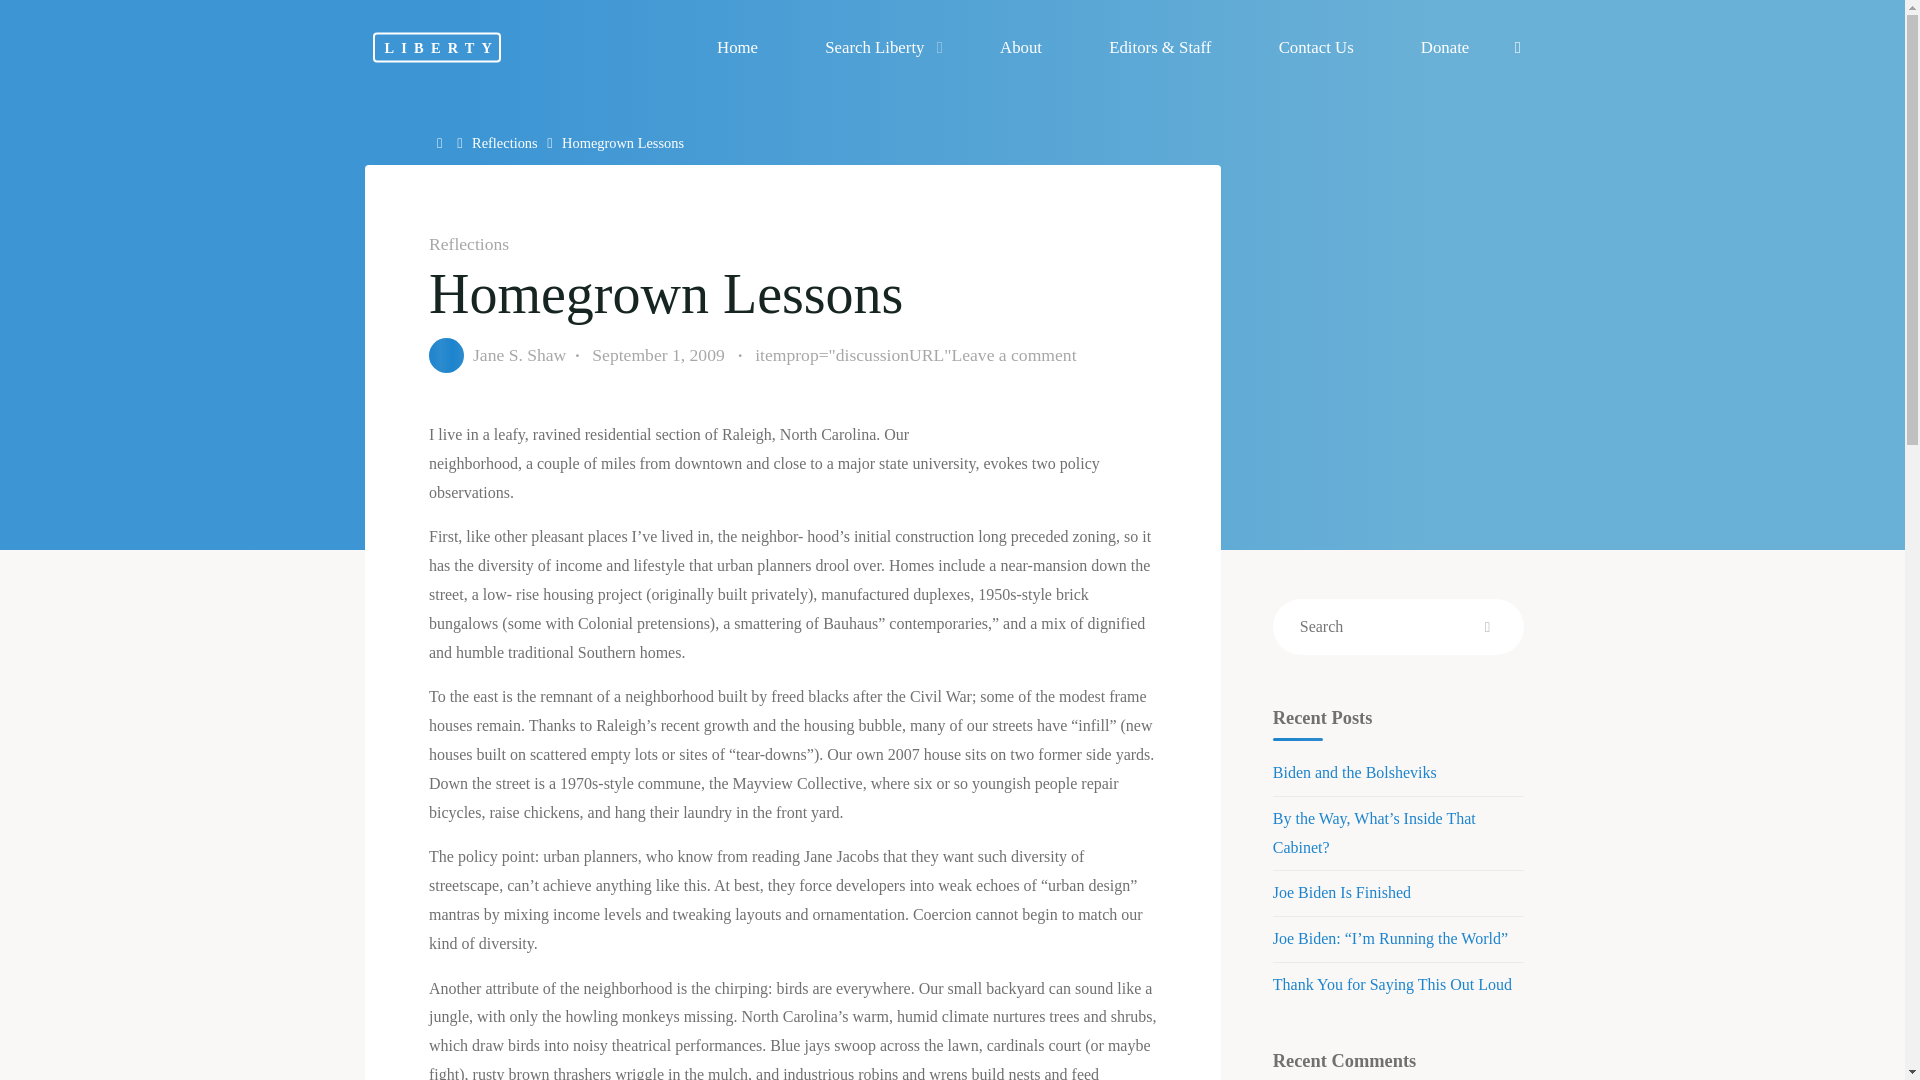 This screenshot has width=1920, height=1080. Describe the element at coordinates (518, 354) in the screenshot. I see `View all posts by Jane S. Shaw` at that location.